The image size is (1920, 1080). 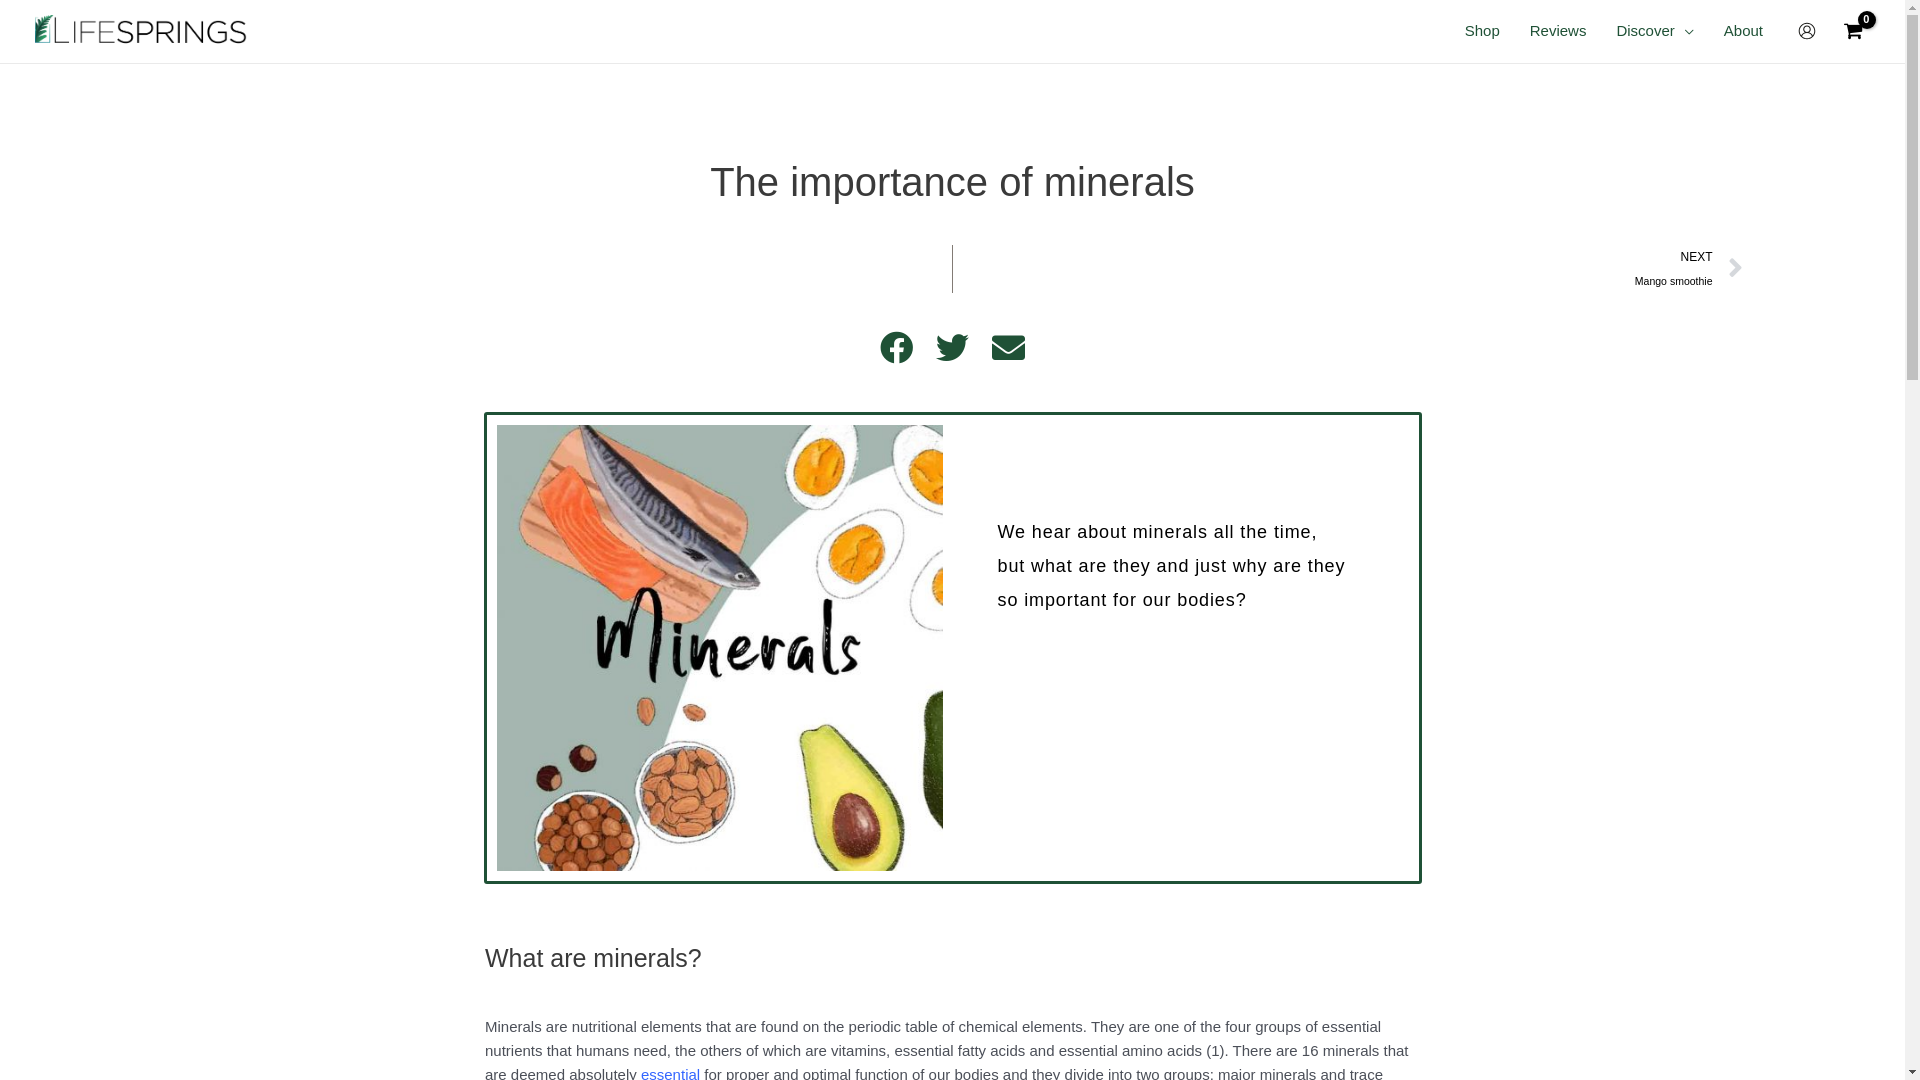 I want to click on About, so click(x=1744, y=31).